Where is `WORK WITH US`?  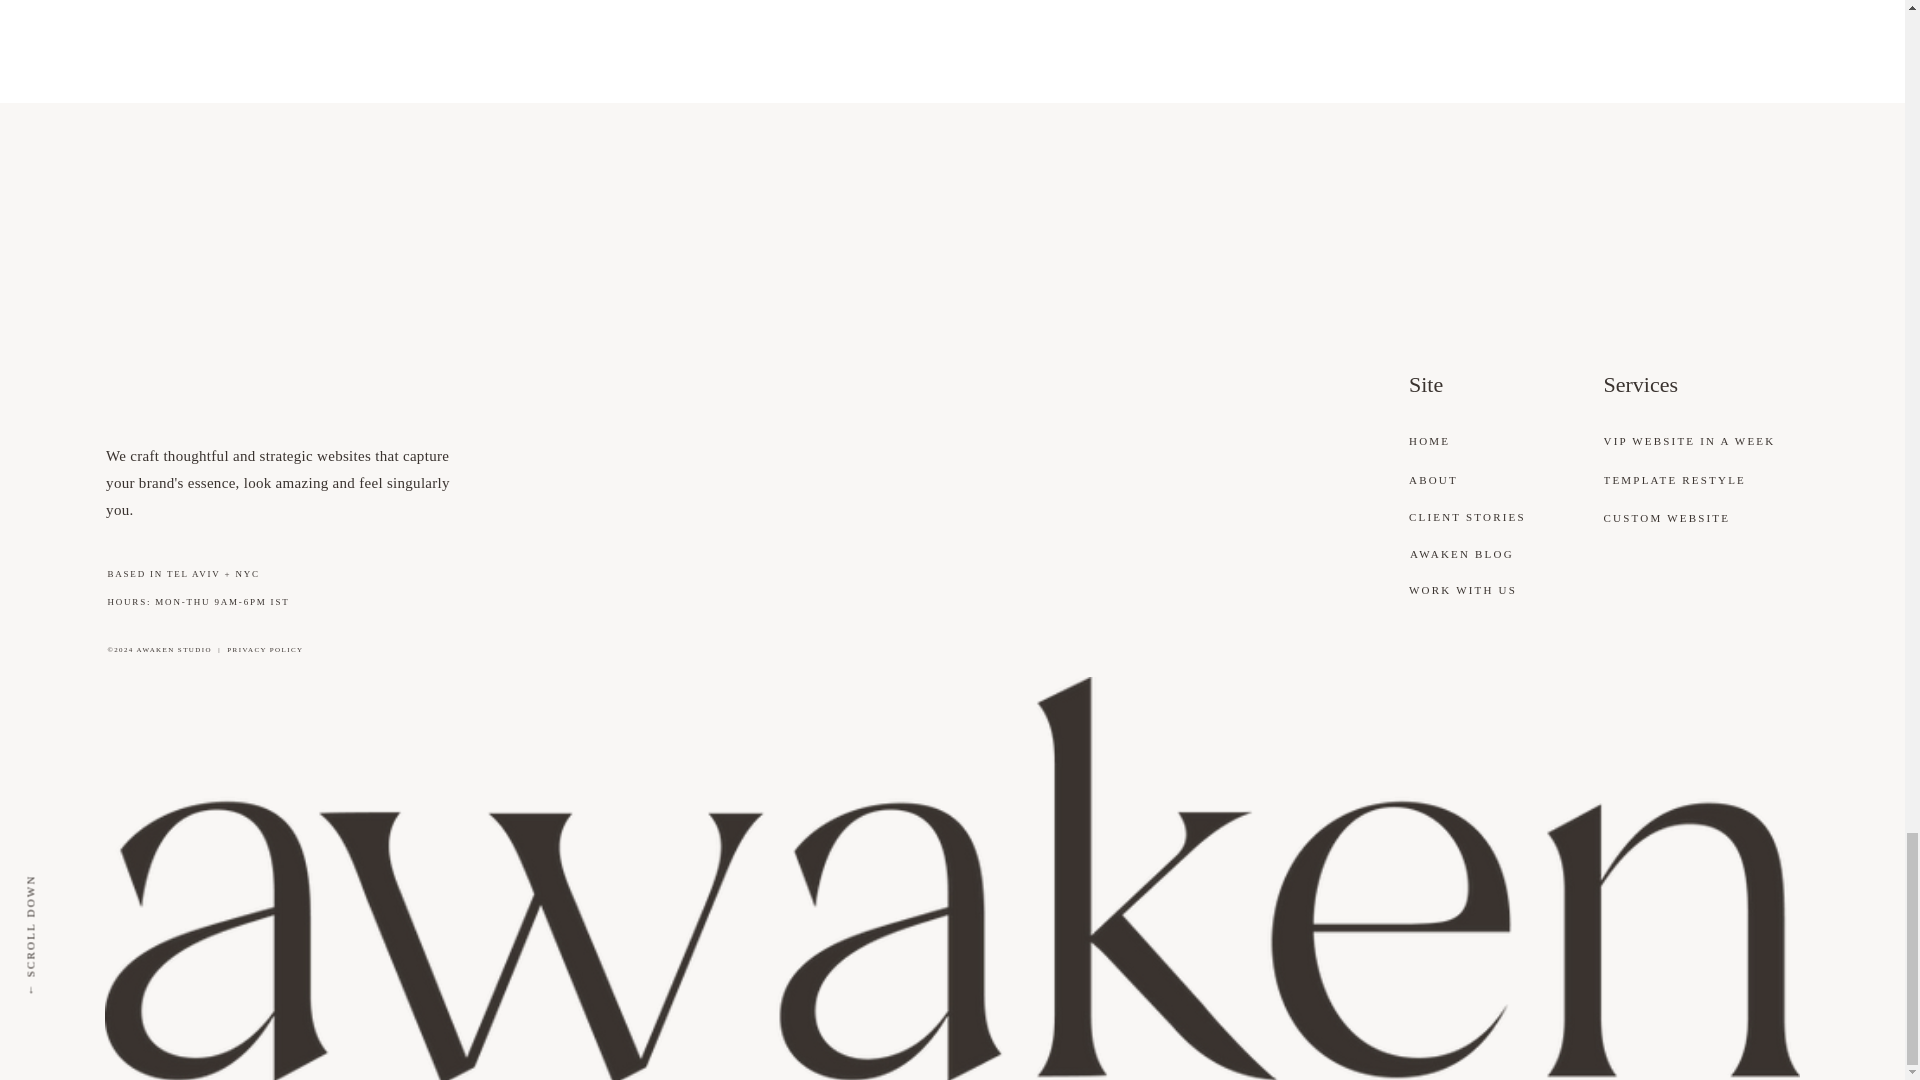 WORK WITH US is located at coordinates (1480, 590).